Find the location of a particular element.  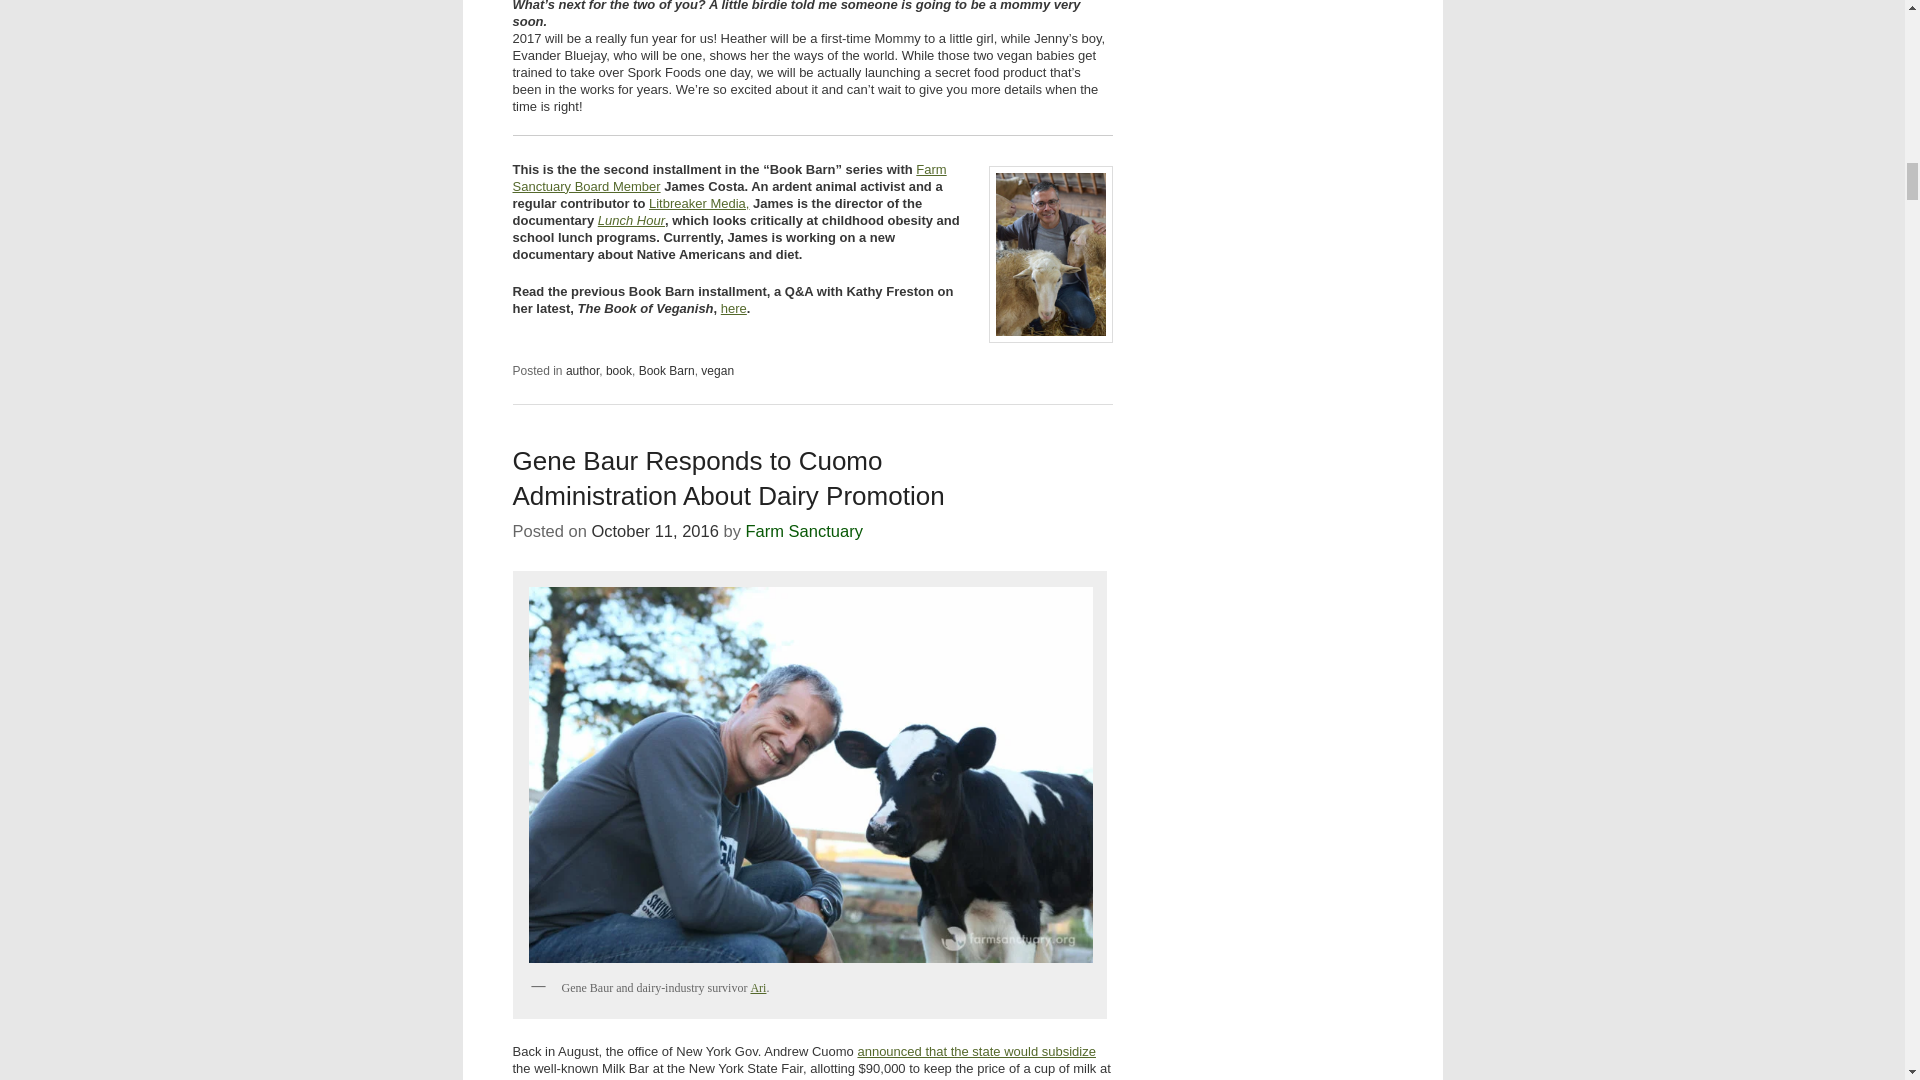

Book Barn is located at coordinates (667, 370).